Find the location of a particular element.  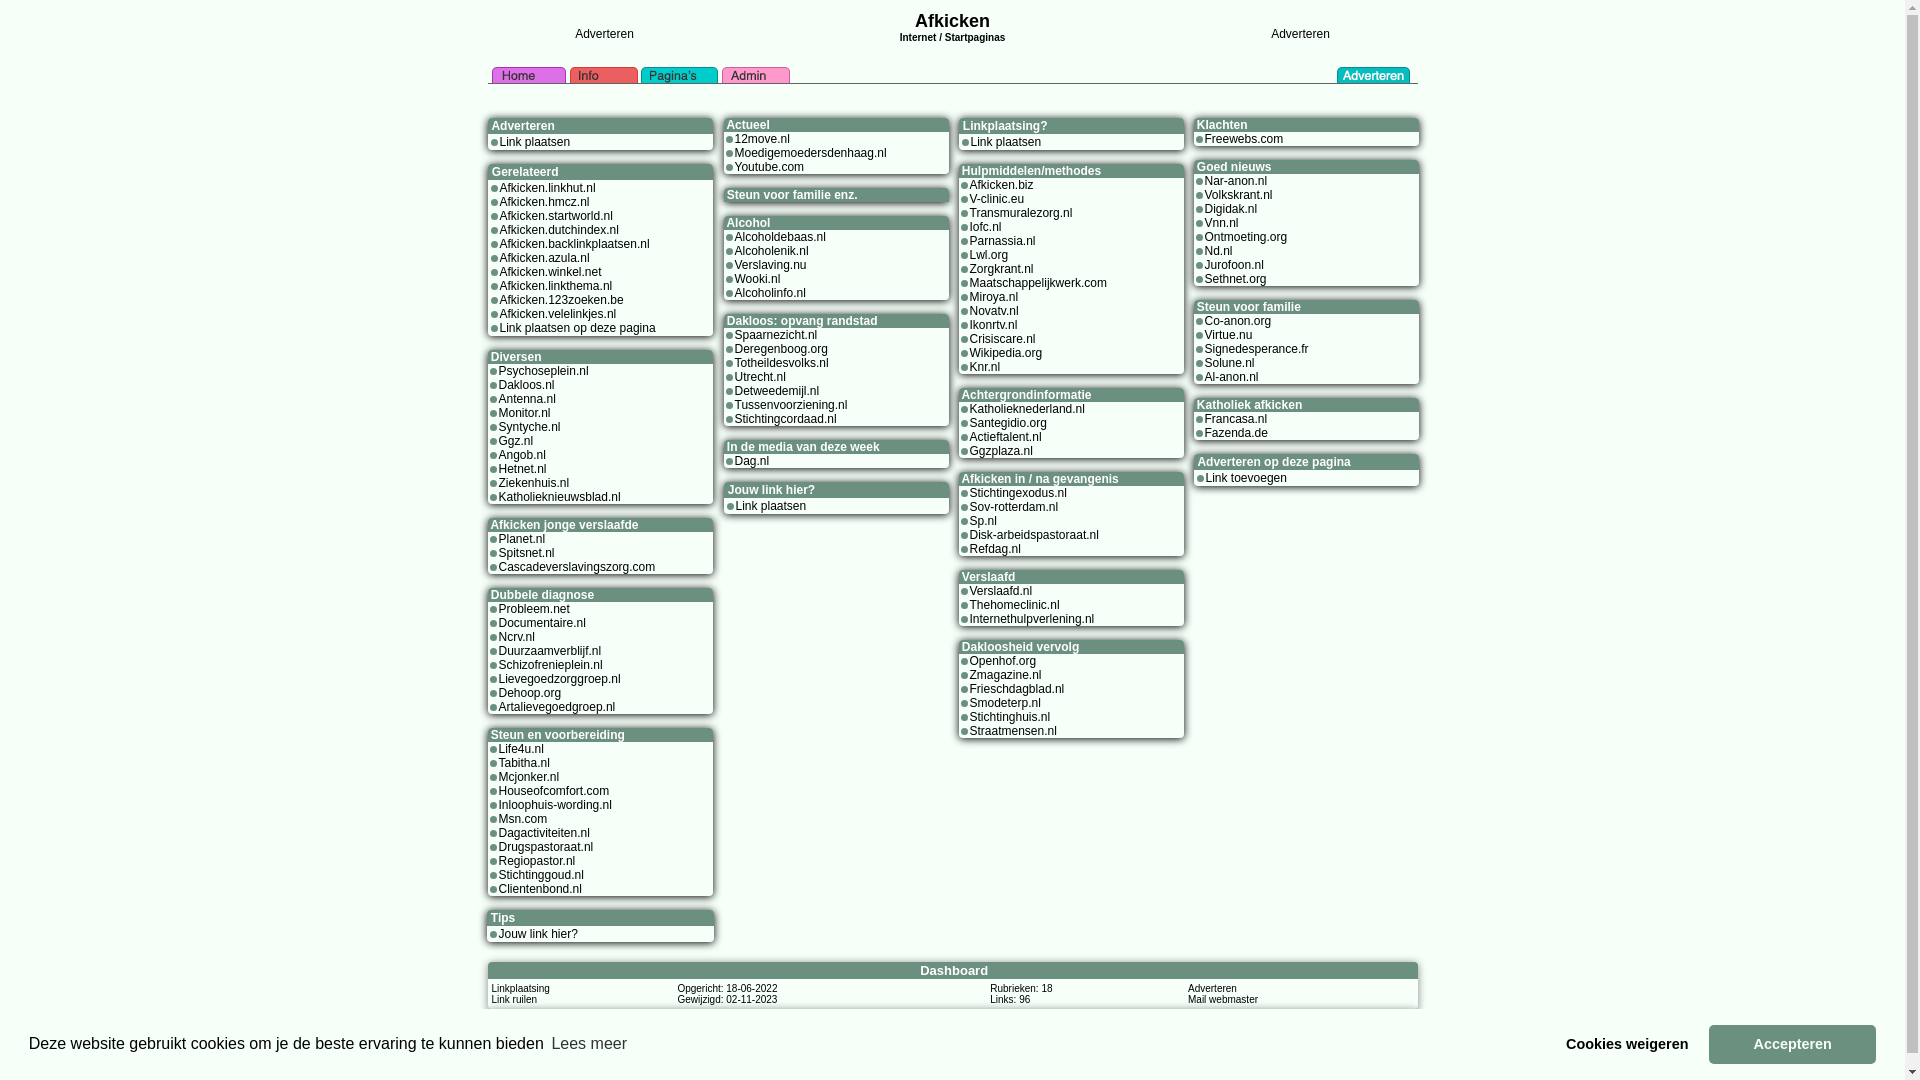

Verslaving.nu is located at coordinates (770, 265).